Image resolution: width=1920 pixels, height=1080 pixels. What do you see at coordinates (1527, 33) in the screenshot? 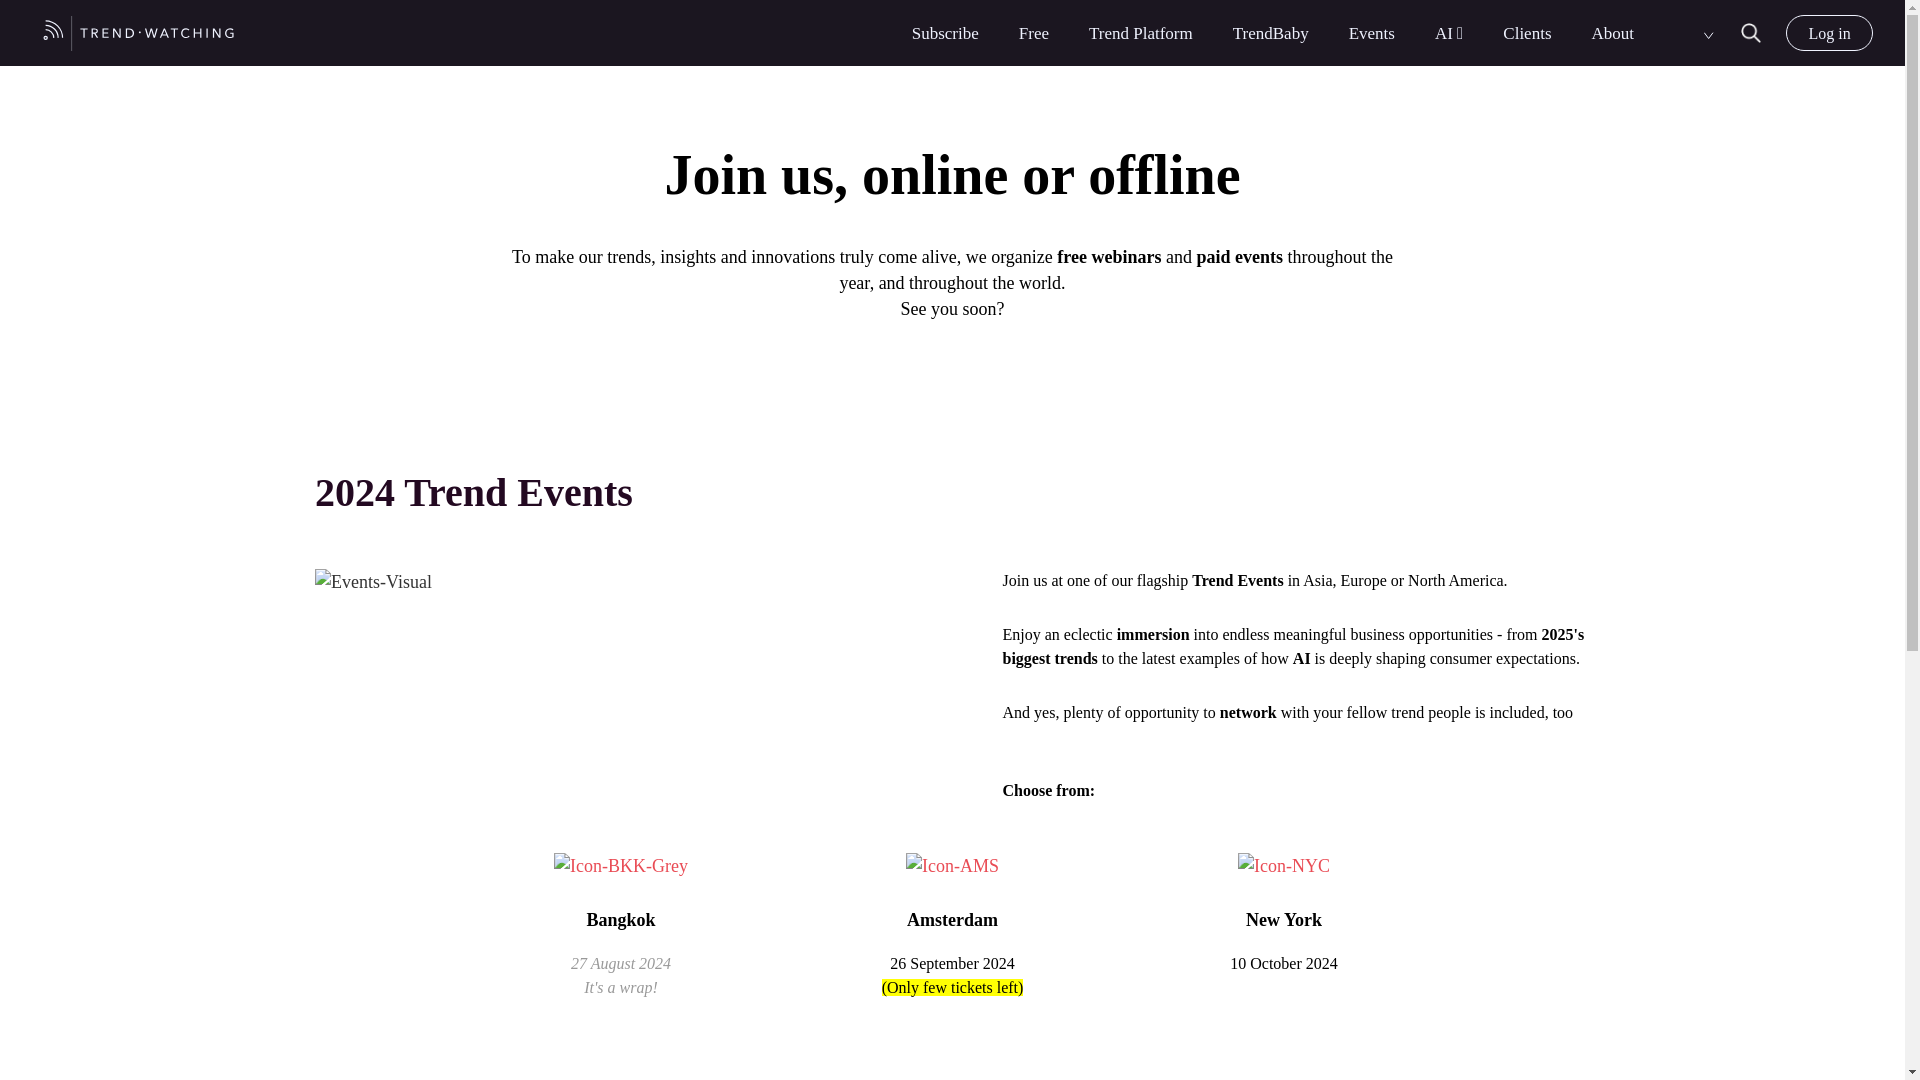
I see `Clients` at bounding box center [1527, 33].